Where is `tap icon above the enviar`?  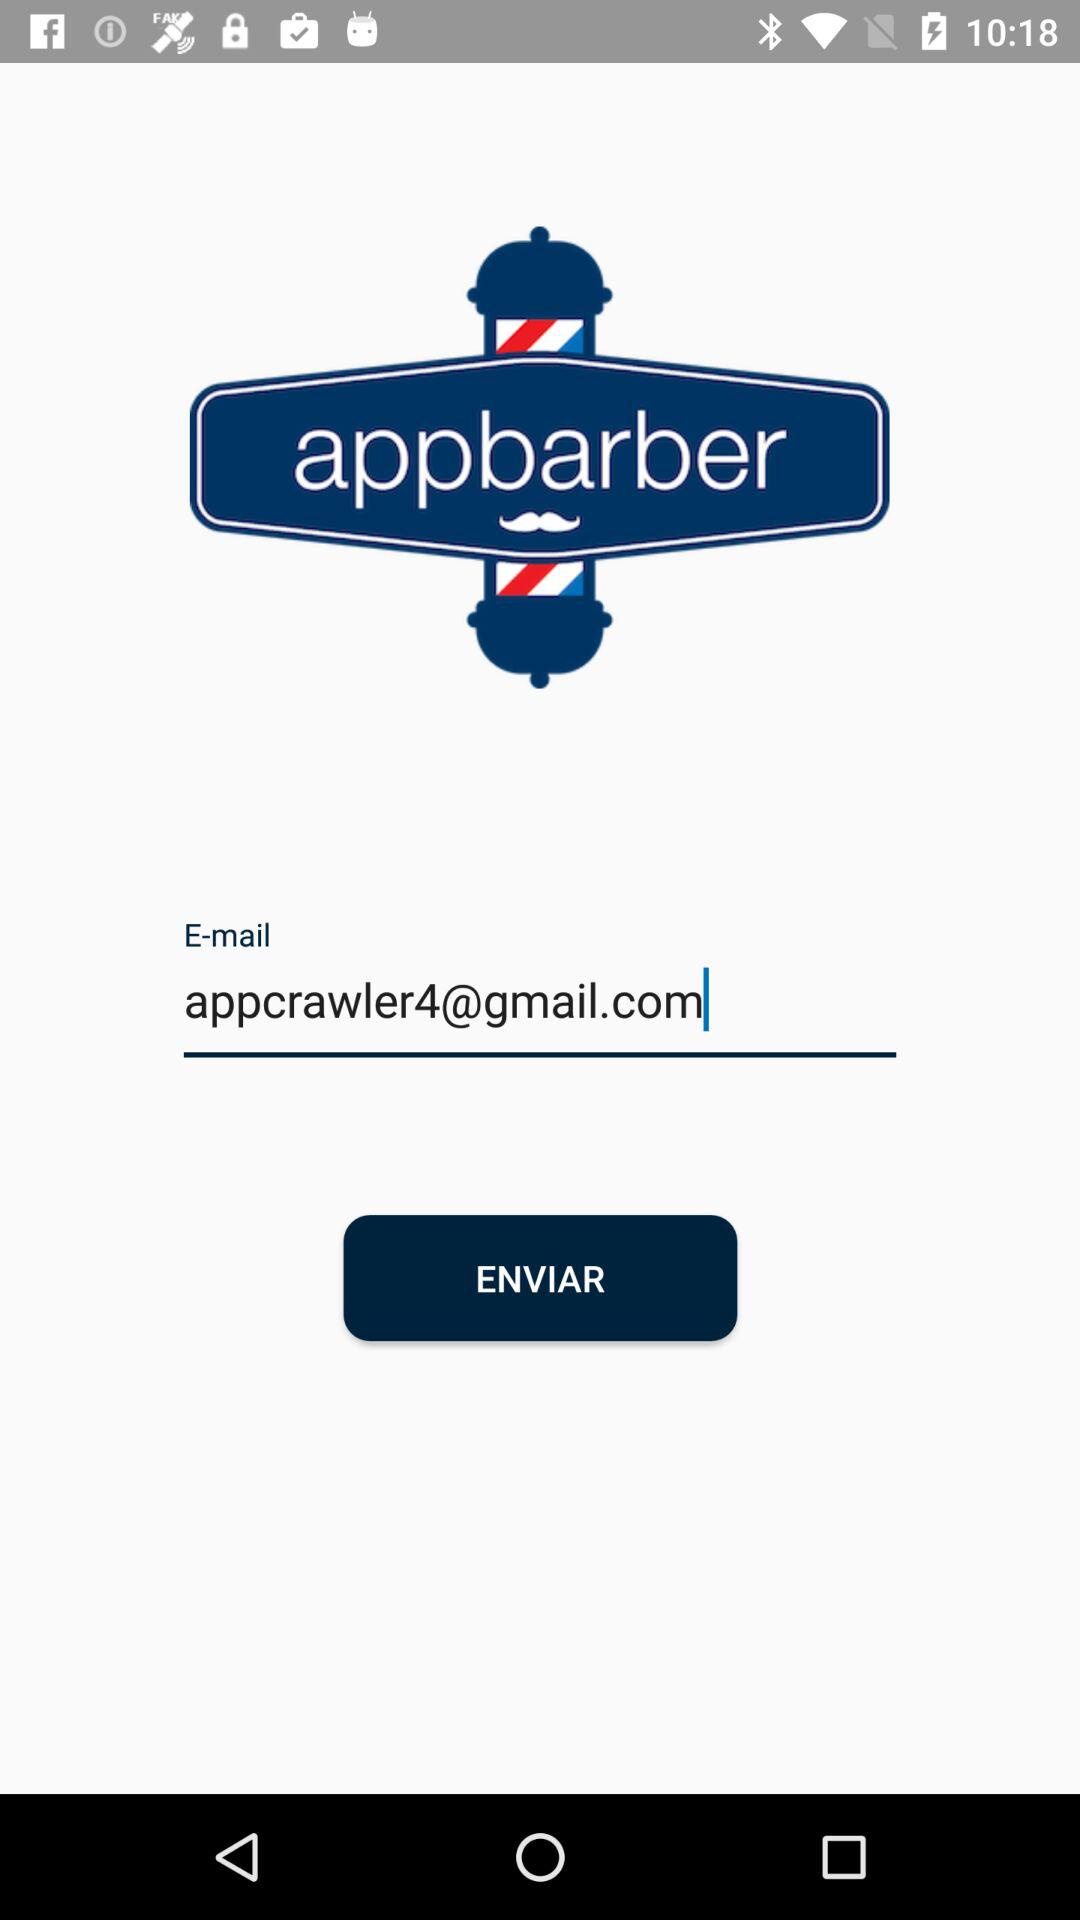 tap icon above the enviar is located at coordinates (540, 1012).